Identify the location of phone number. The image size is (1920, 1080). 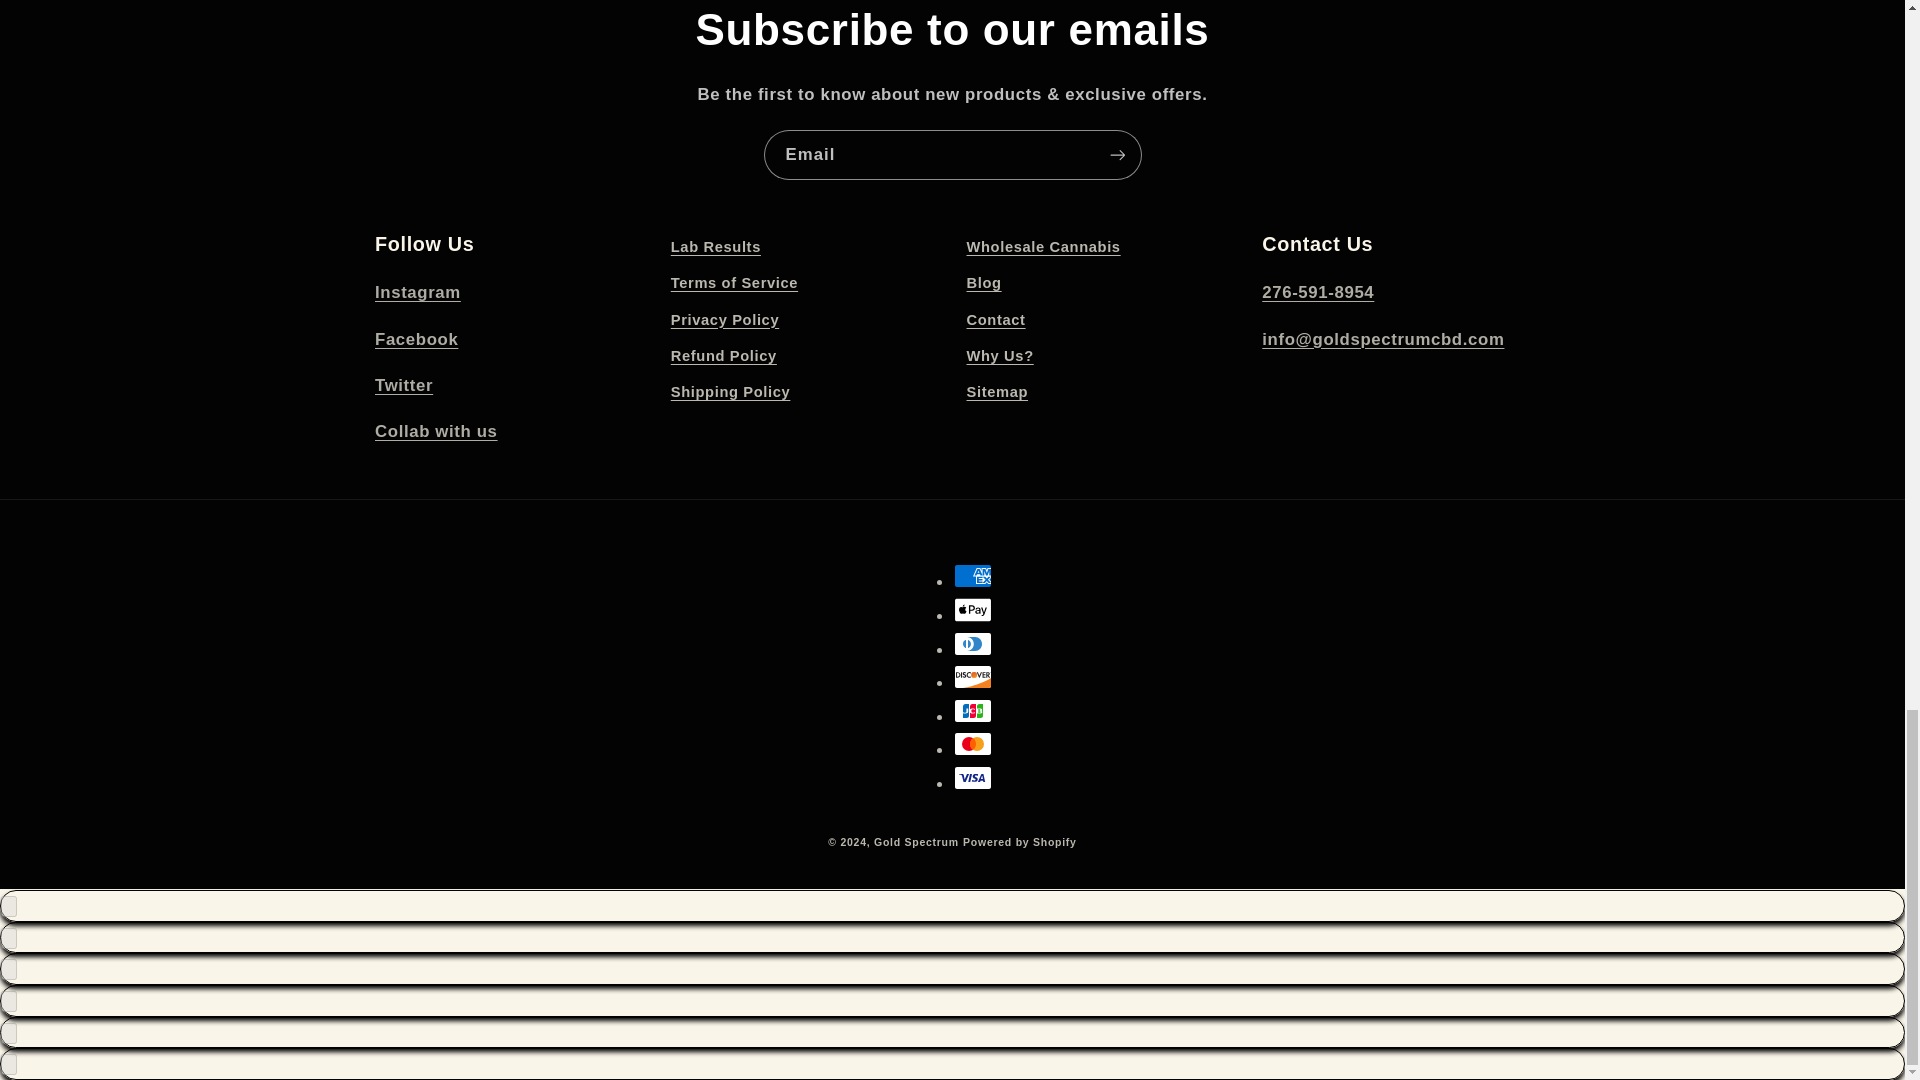
(1318, 292).